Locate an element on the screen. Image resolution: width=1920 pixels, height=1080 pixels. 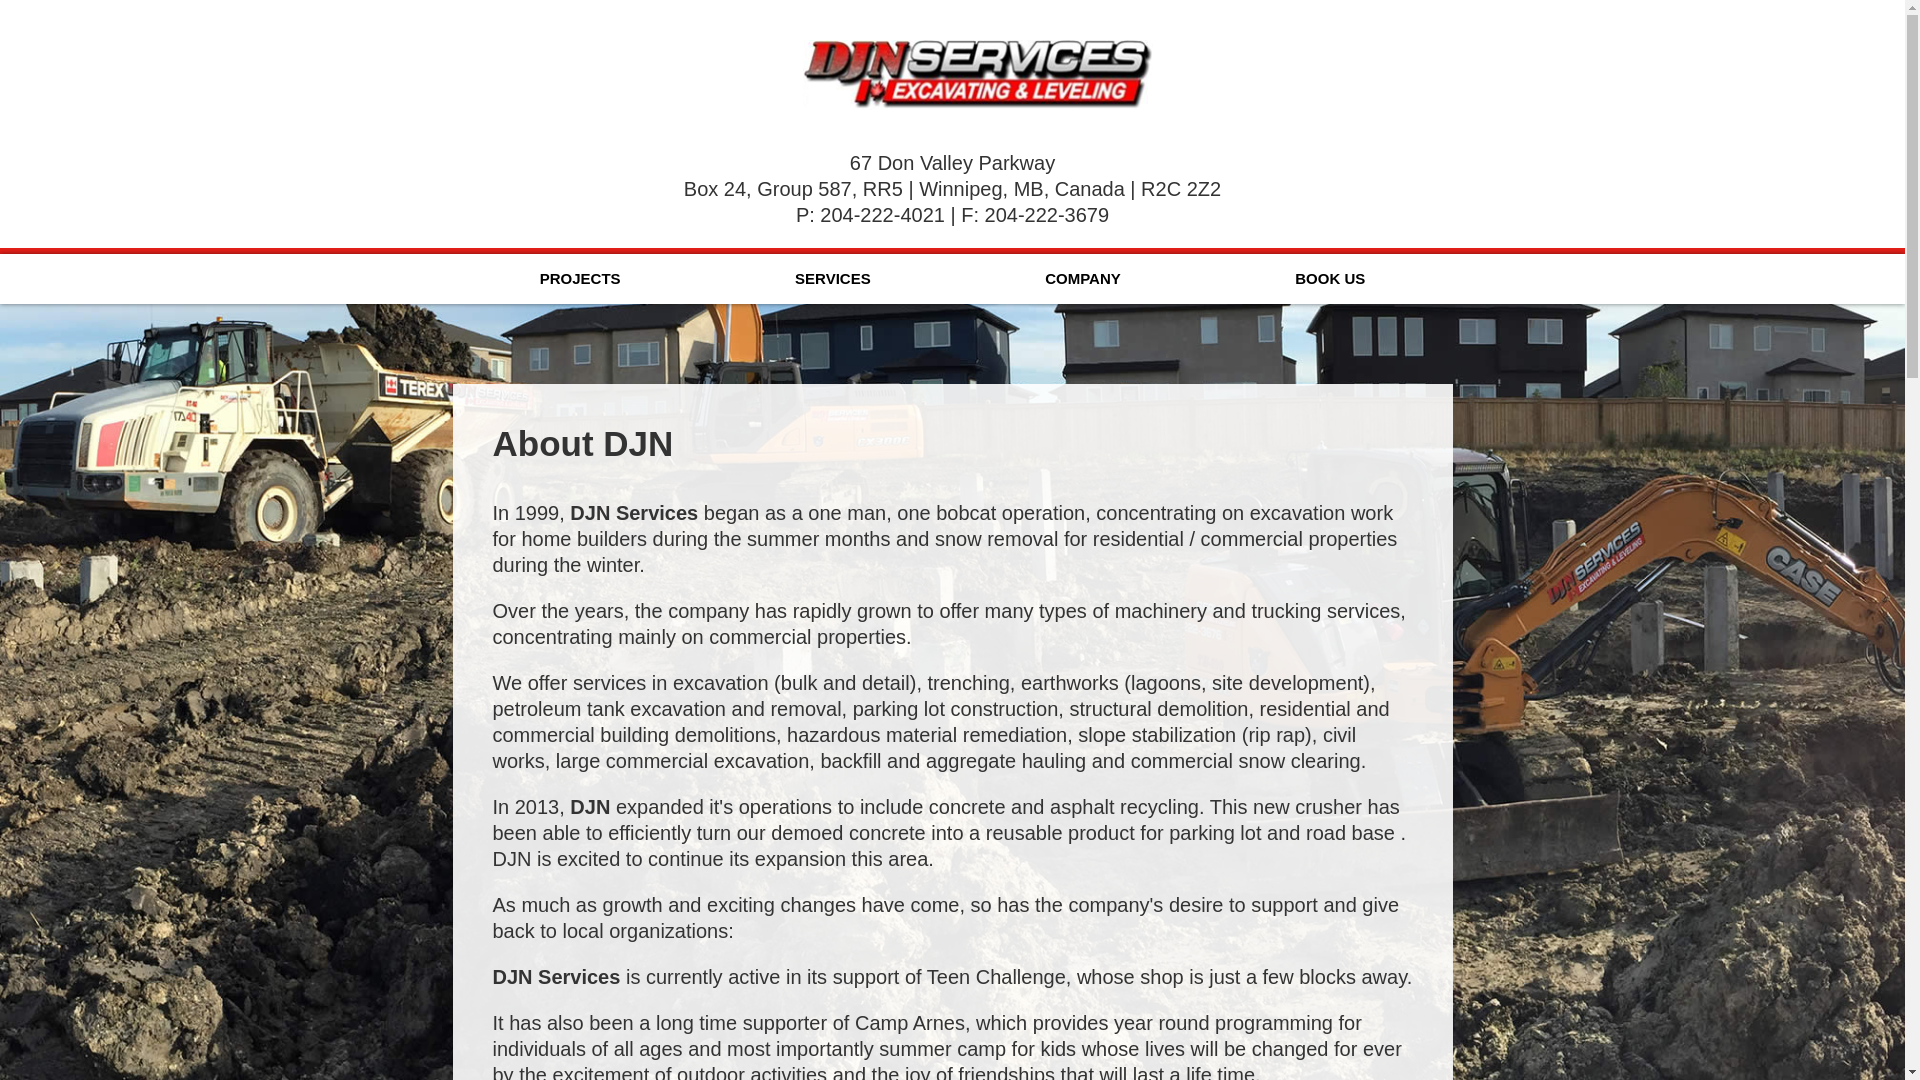
DJN Services is located at coordinates (977, 75).